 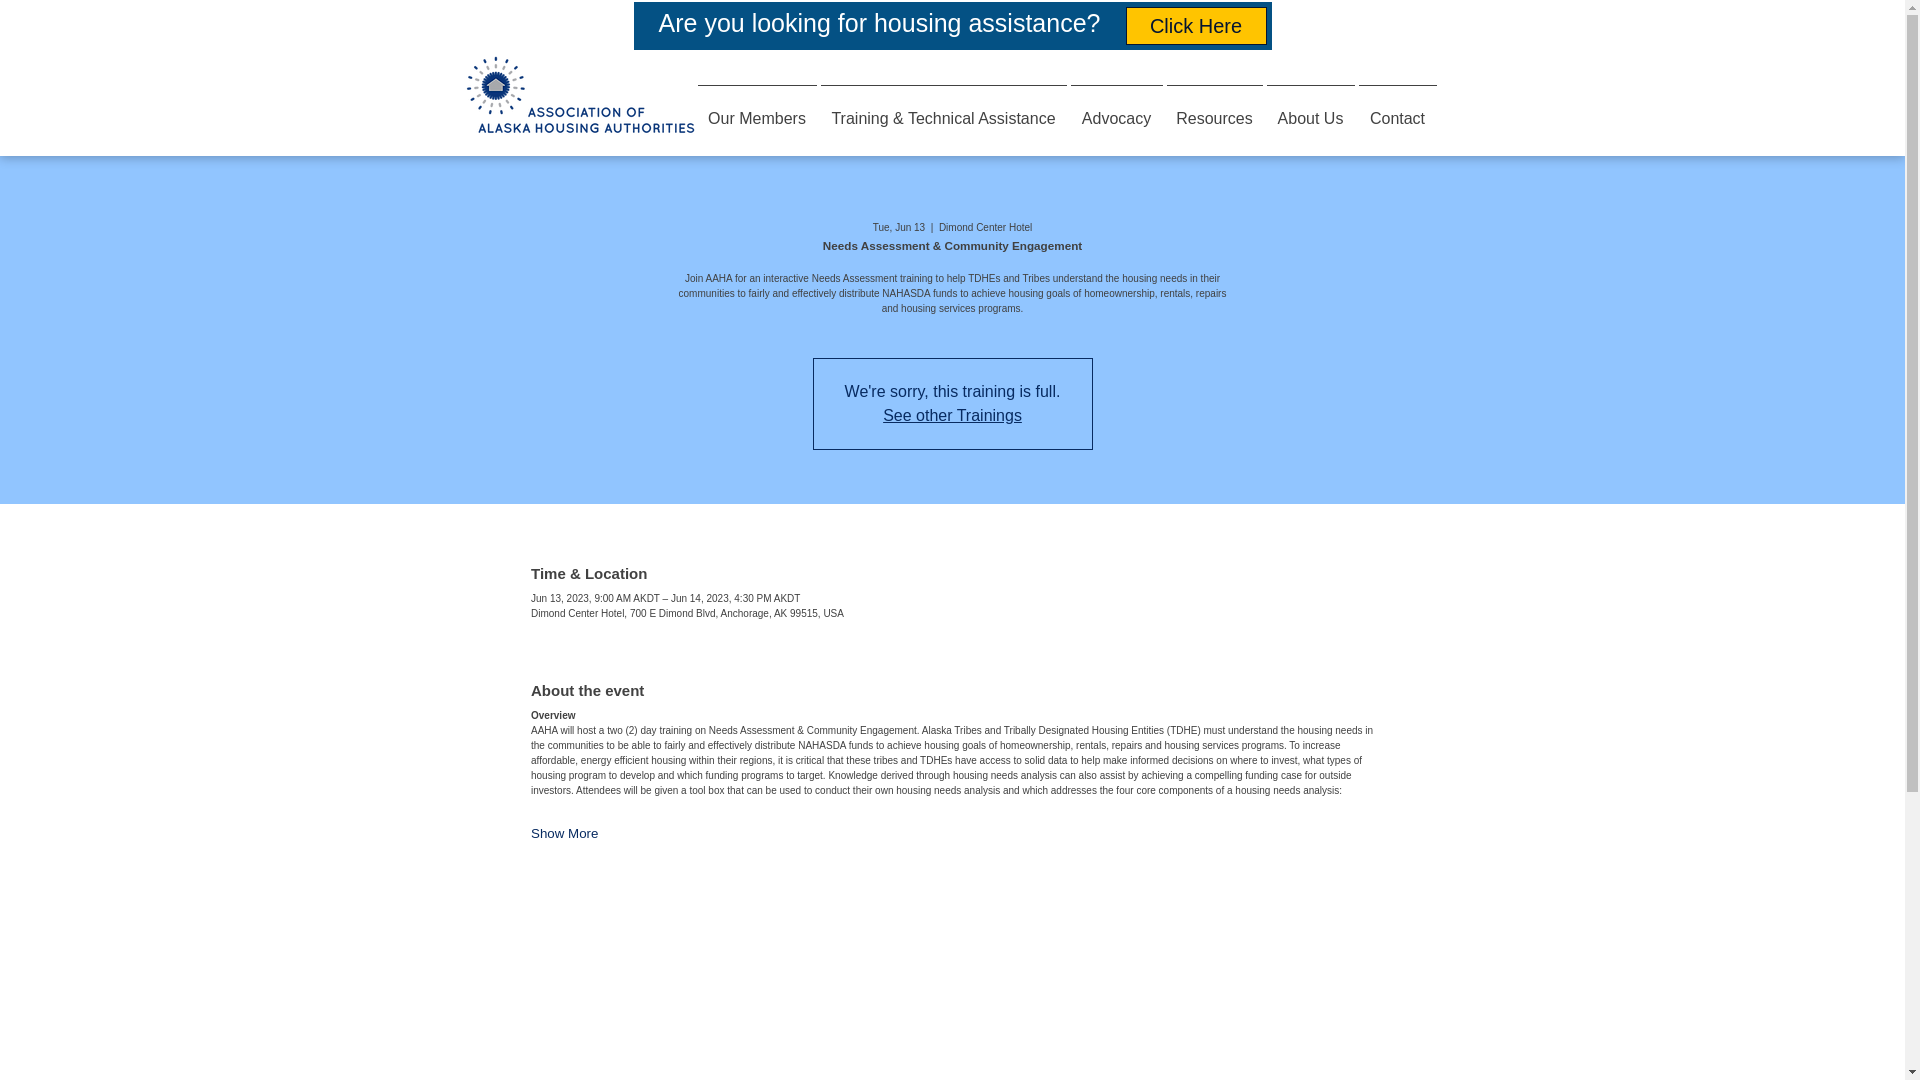 What do you see at coordinates (1196, 26) in the screenshot?
I see `Click Here` at bounding box center [1196, 26].